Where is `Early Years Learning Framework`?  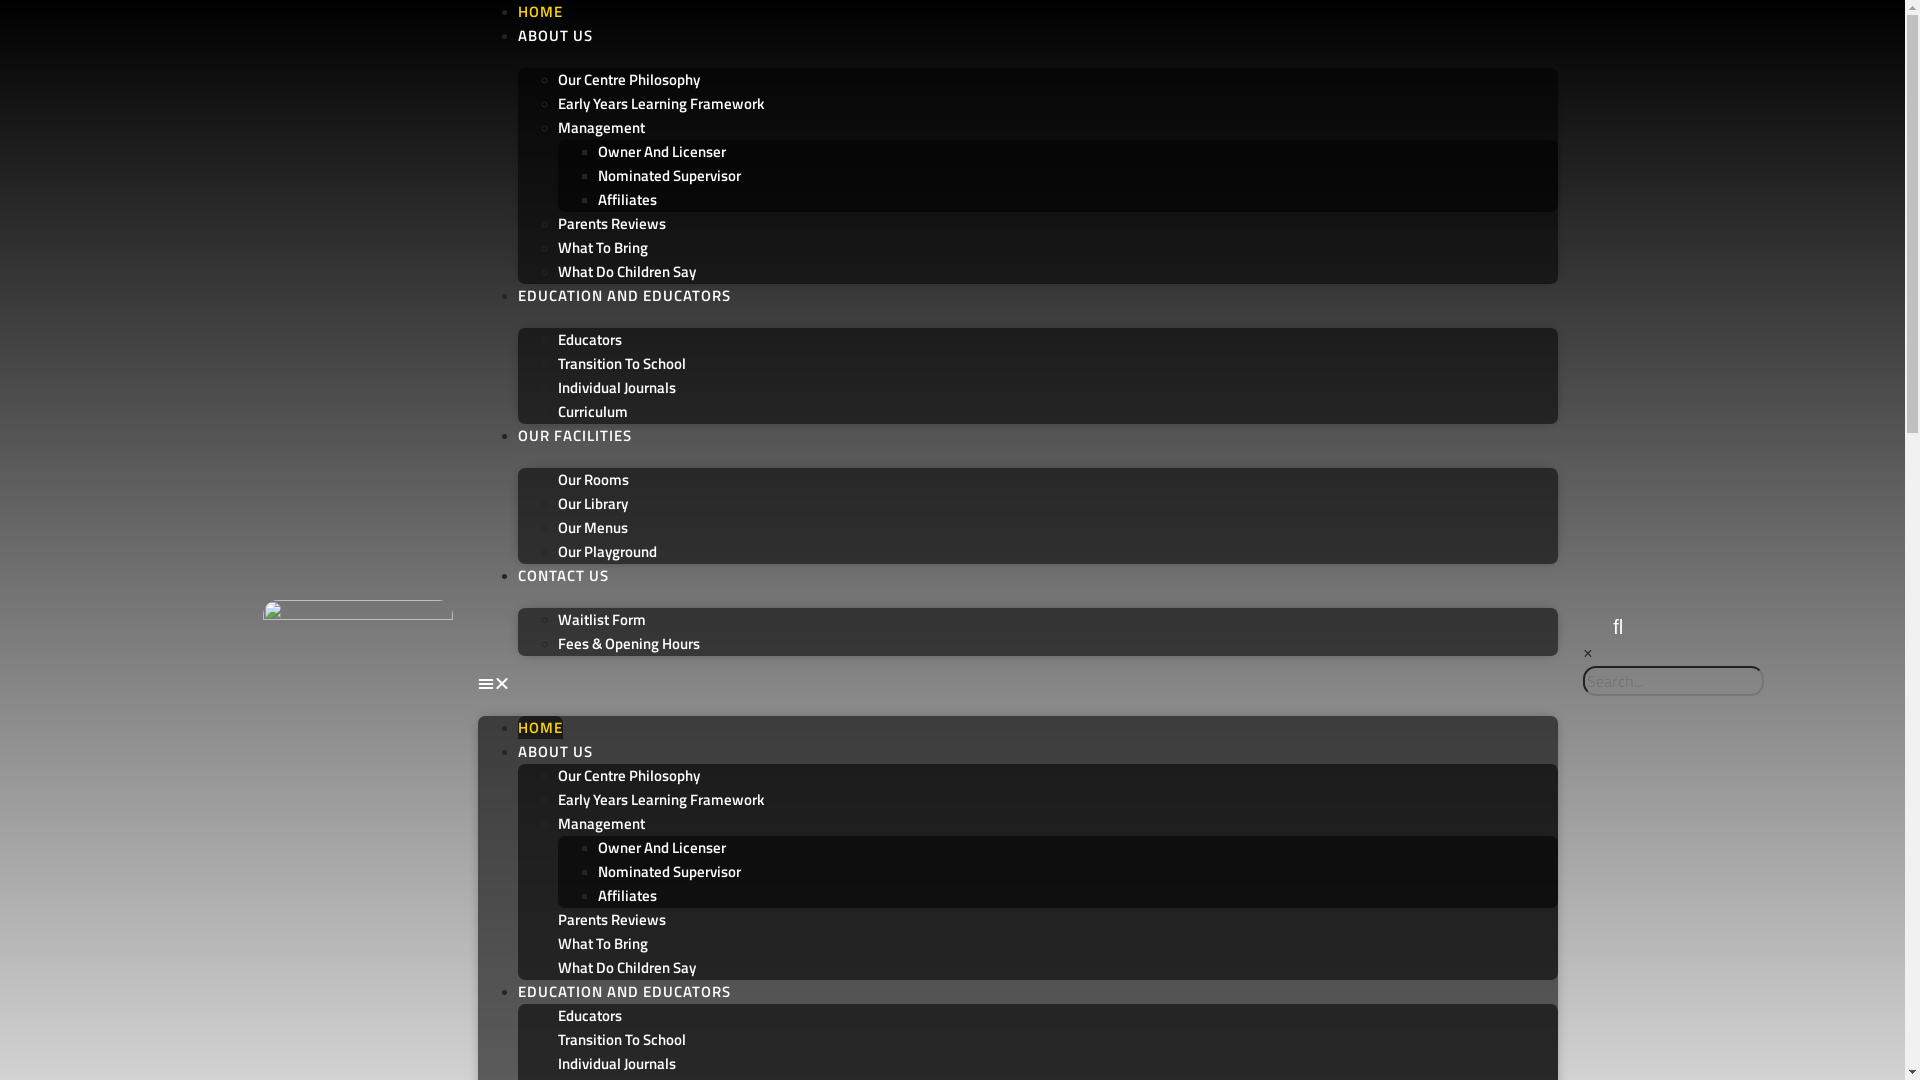 Early Years Learning Framework is located at coordinates (661, 104).